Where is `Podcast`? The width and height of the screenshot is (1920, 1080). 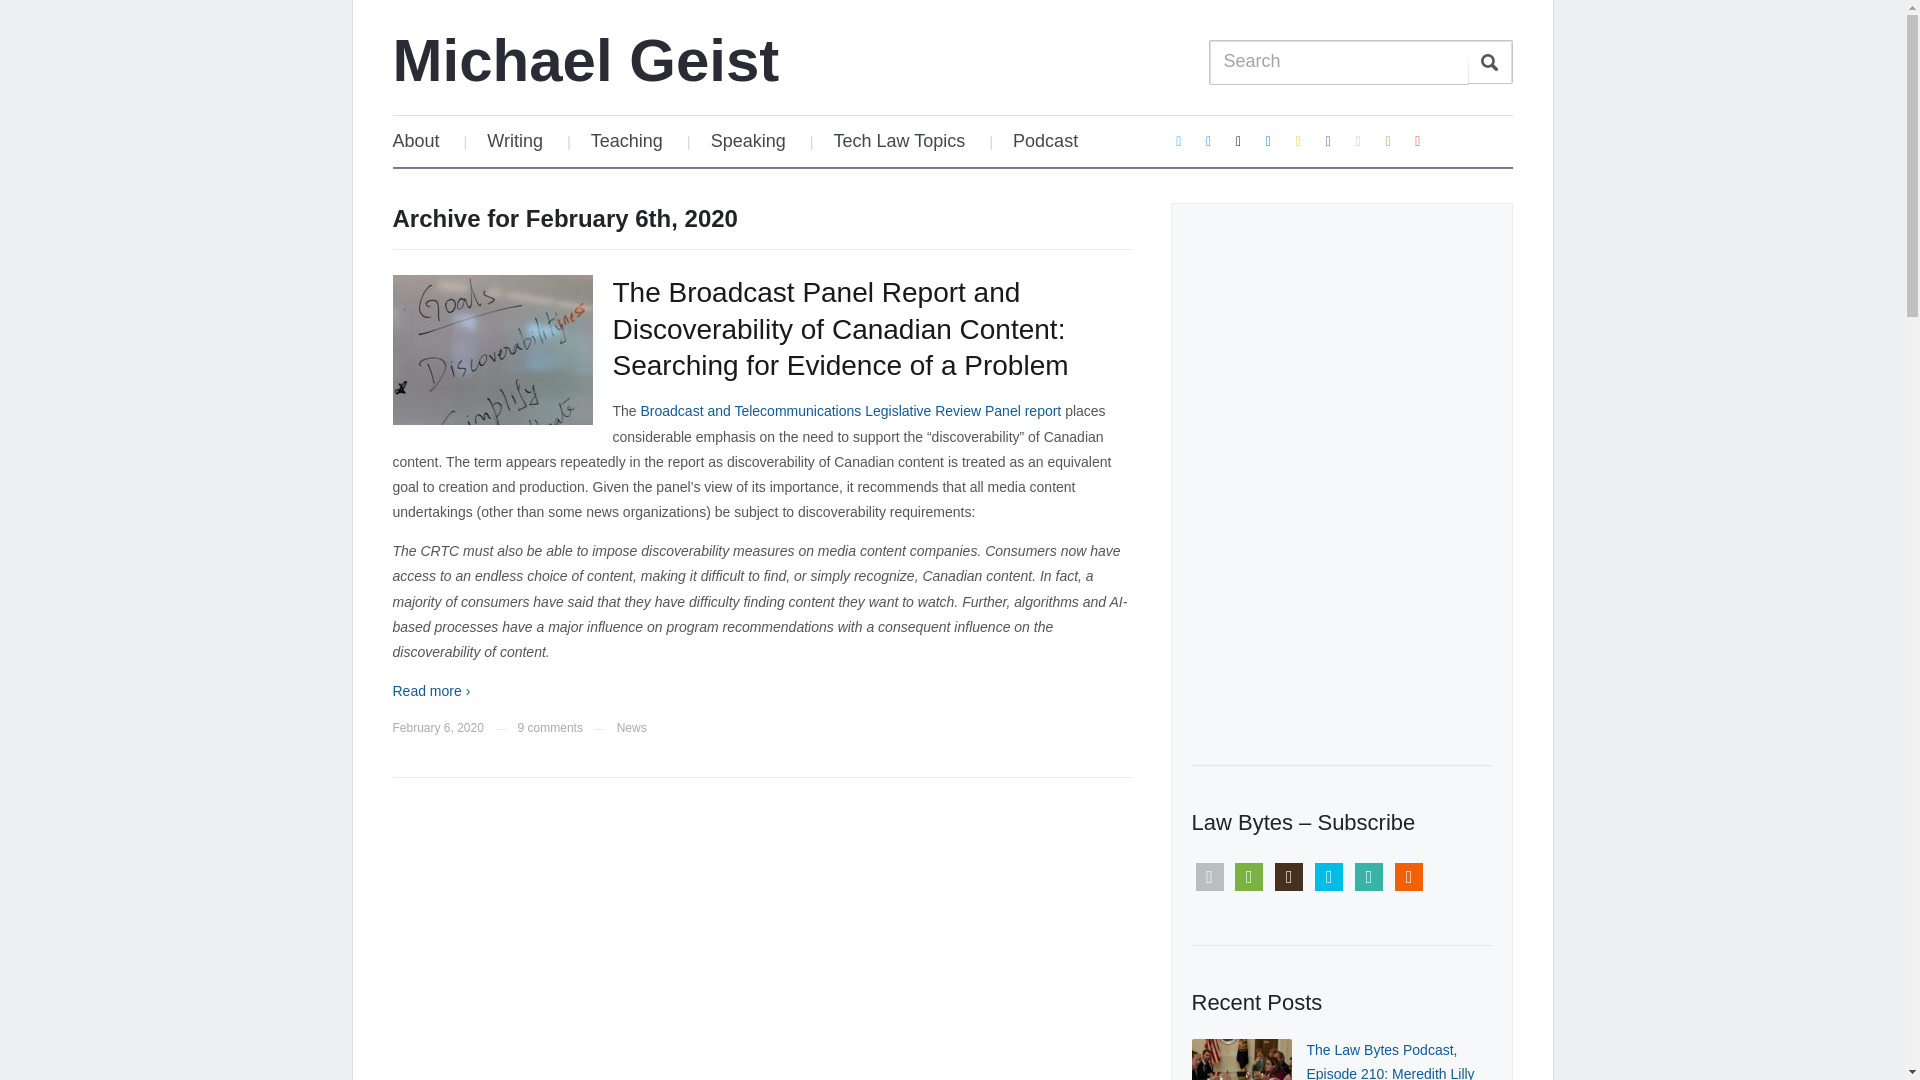 Podcast is located at coordinates (1045, 141).